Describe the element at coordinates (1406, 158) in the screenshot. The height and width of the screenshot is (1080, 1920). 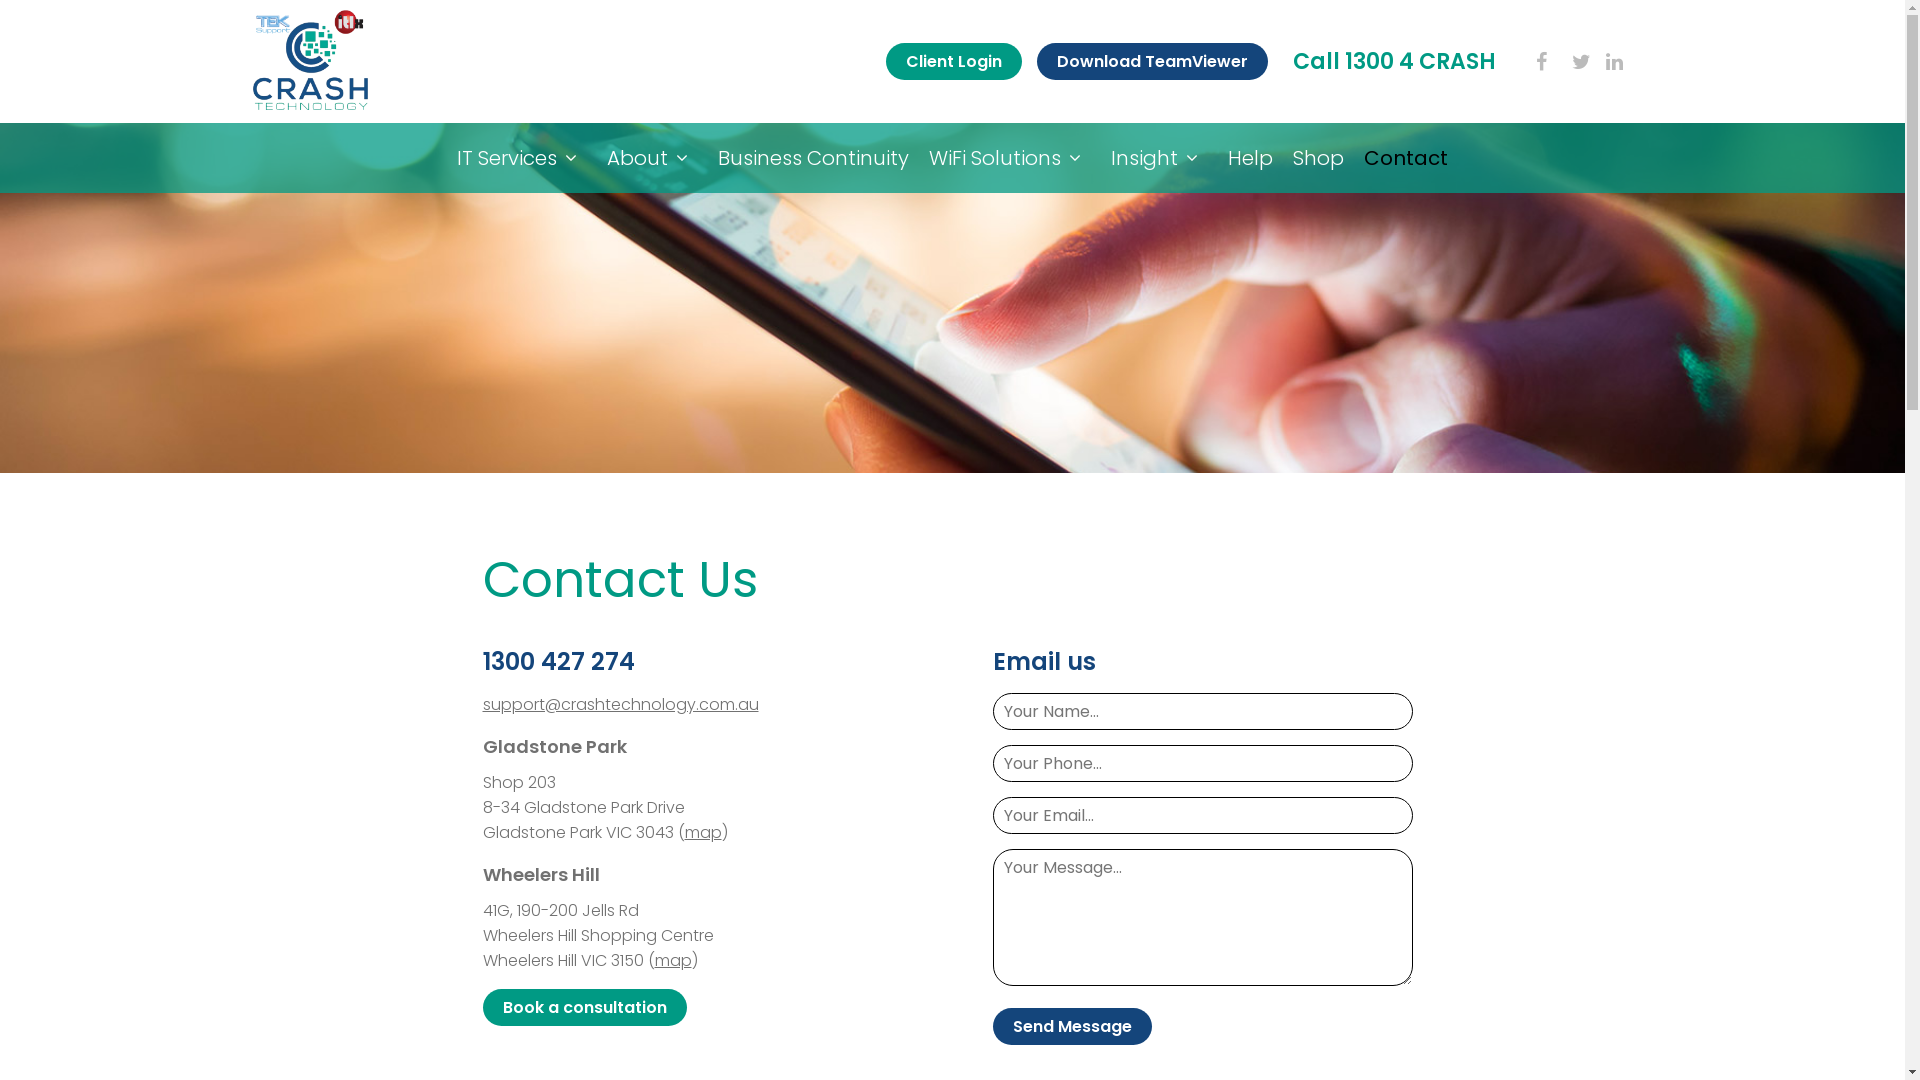
I see `Contact` at that location.